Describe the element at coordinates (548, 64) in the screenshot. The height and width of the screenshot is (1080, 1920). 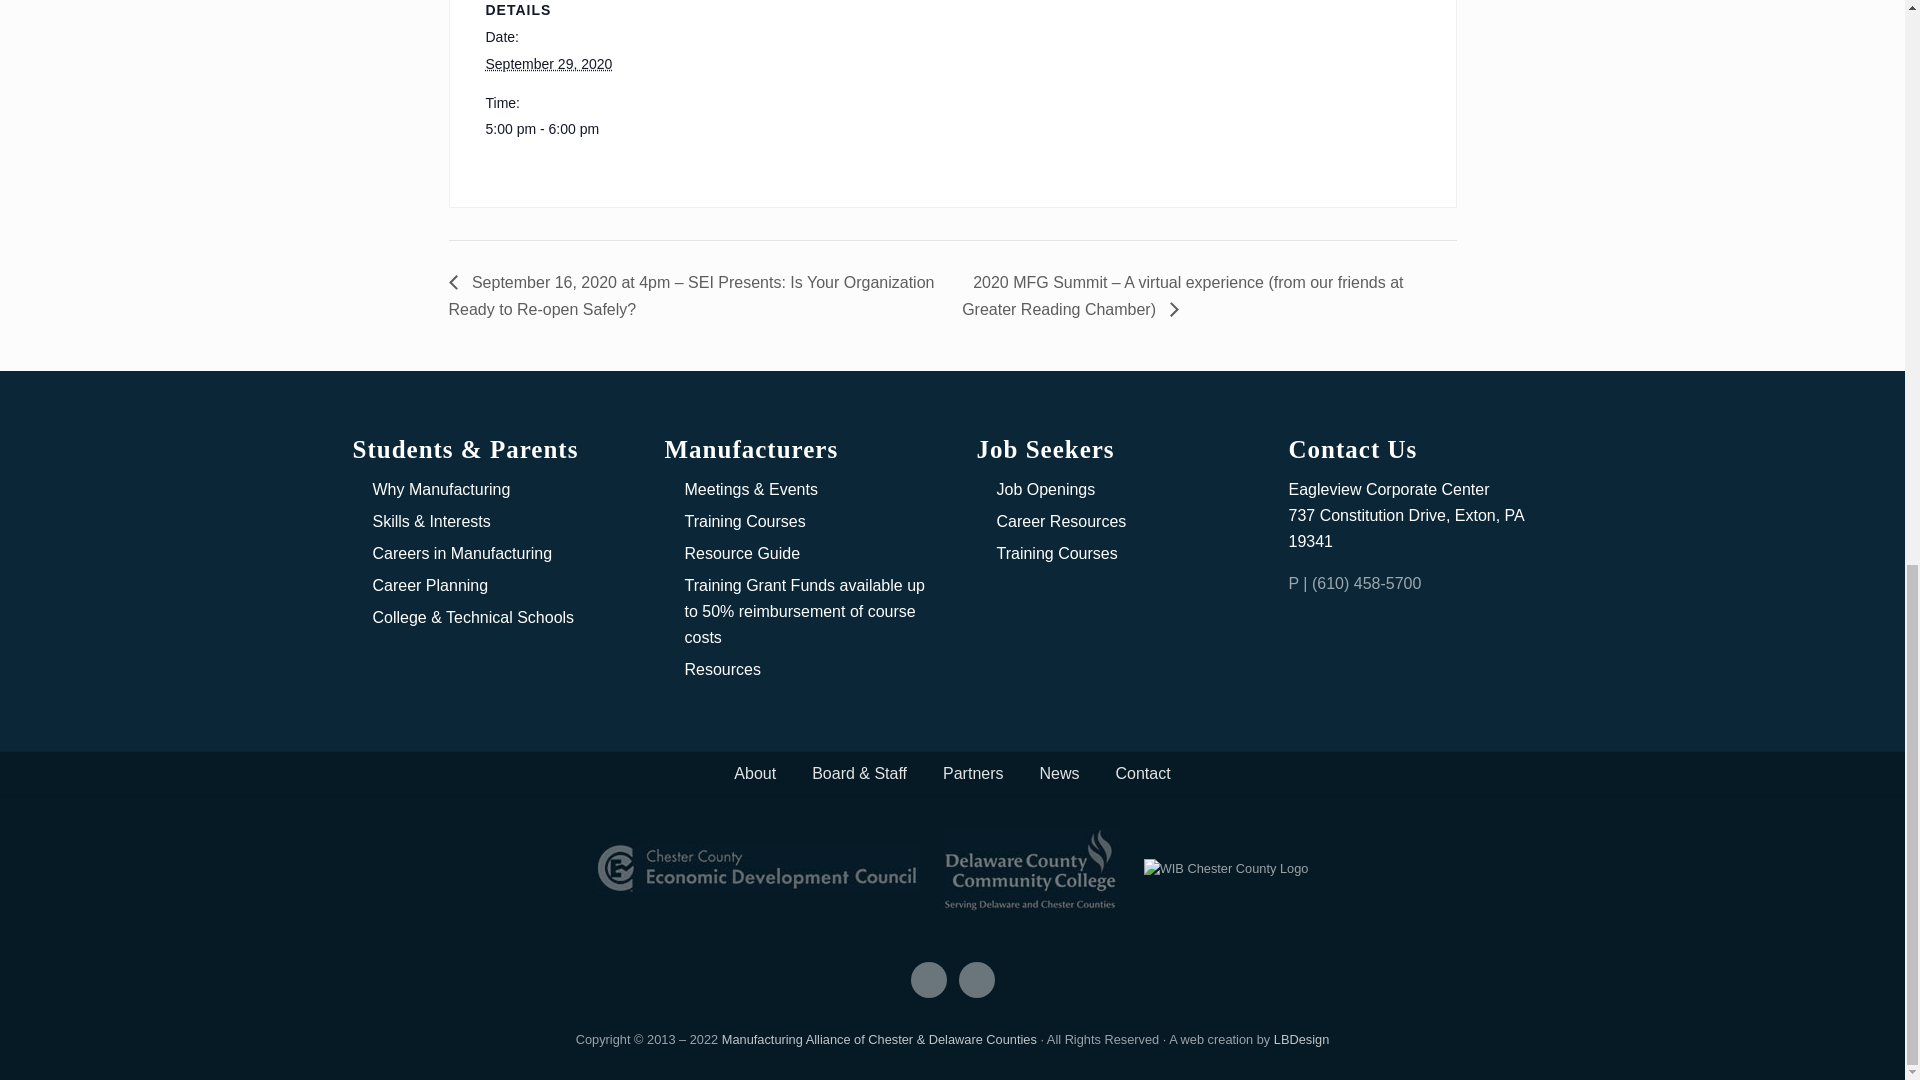
I see `2020-09-29` at that location.